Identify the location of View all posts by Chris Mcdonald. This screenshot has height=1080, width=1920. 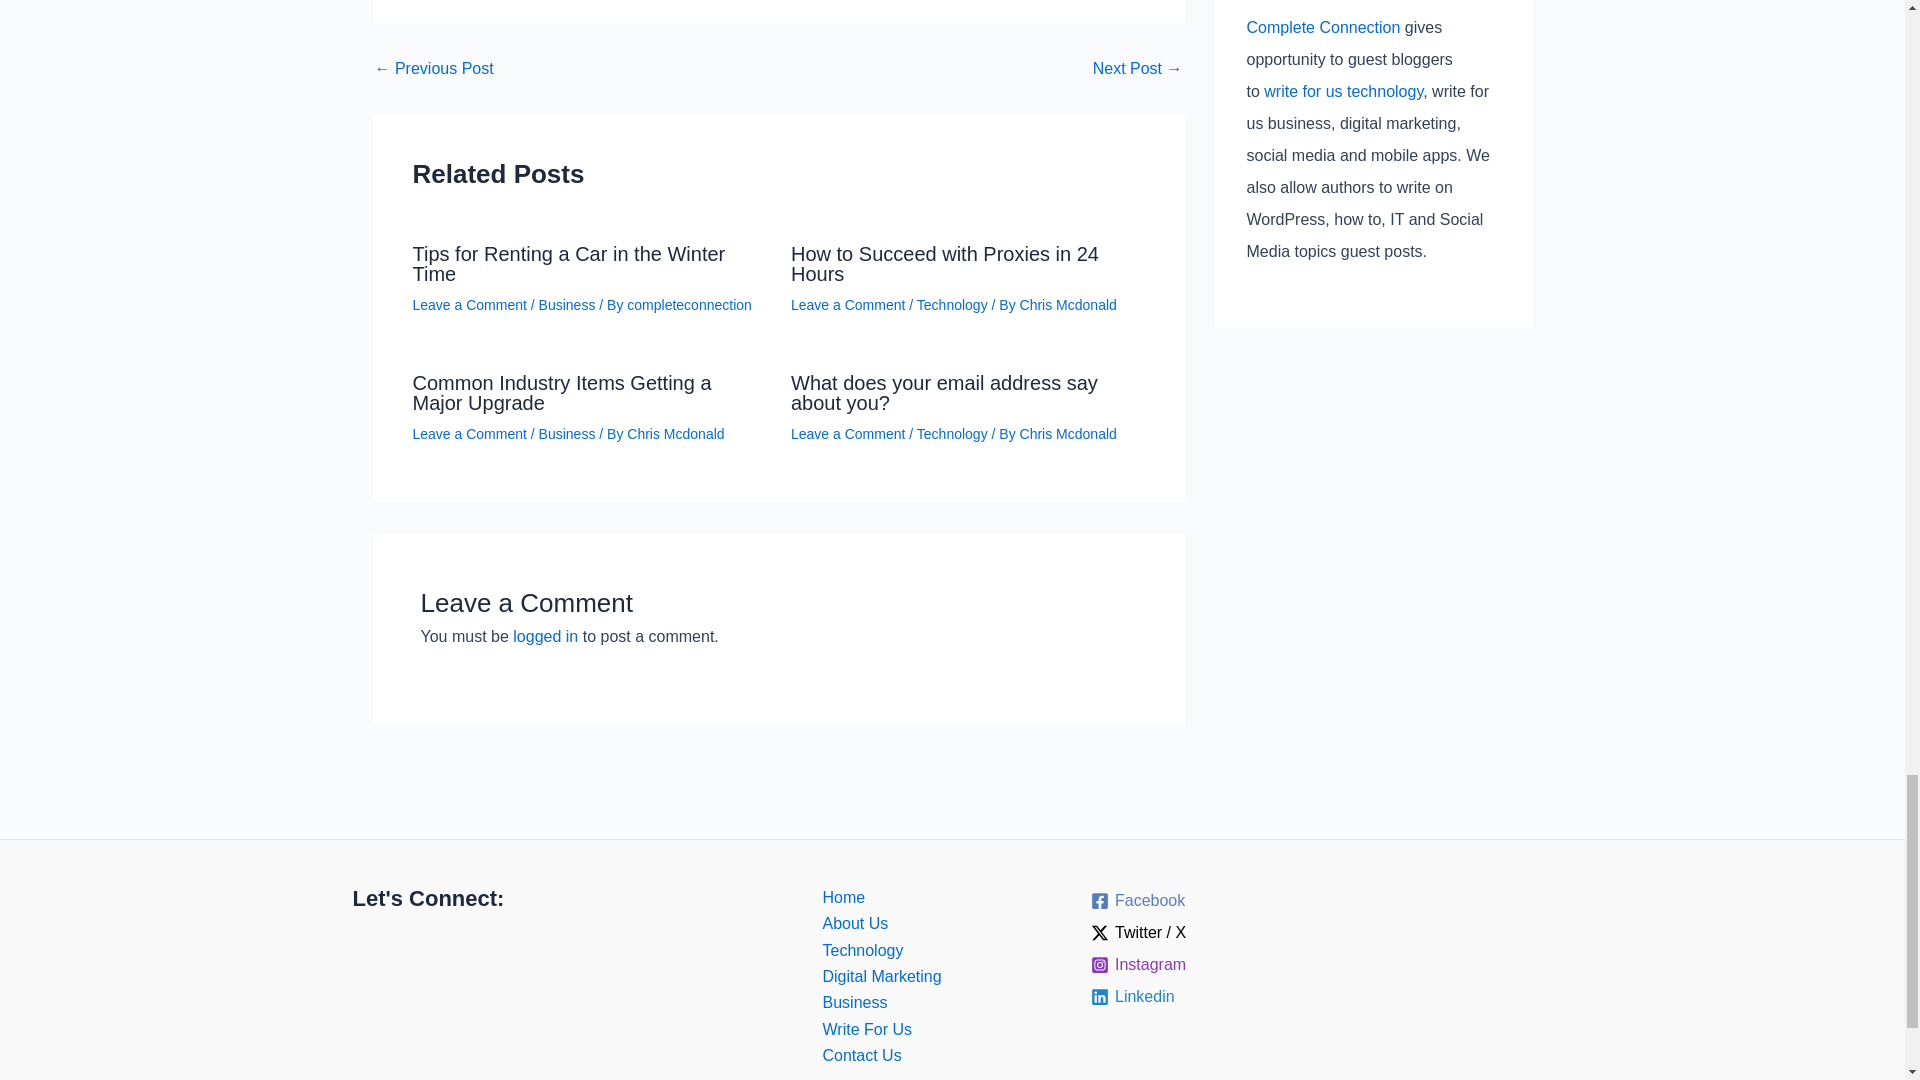
(1068, 305).